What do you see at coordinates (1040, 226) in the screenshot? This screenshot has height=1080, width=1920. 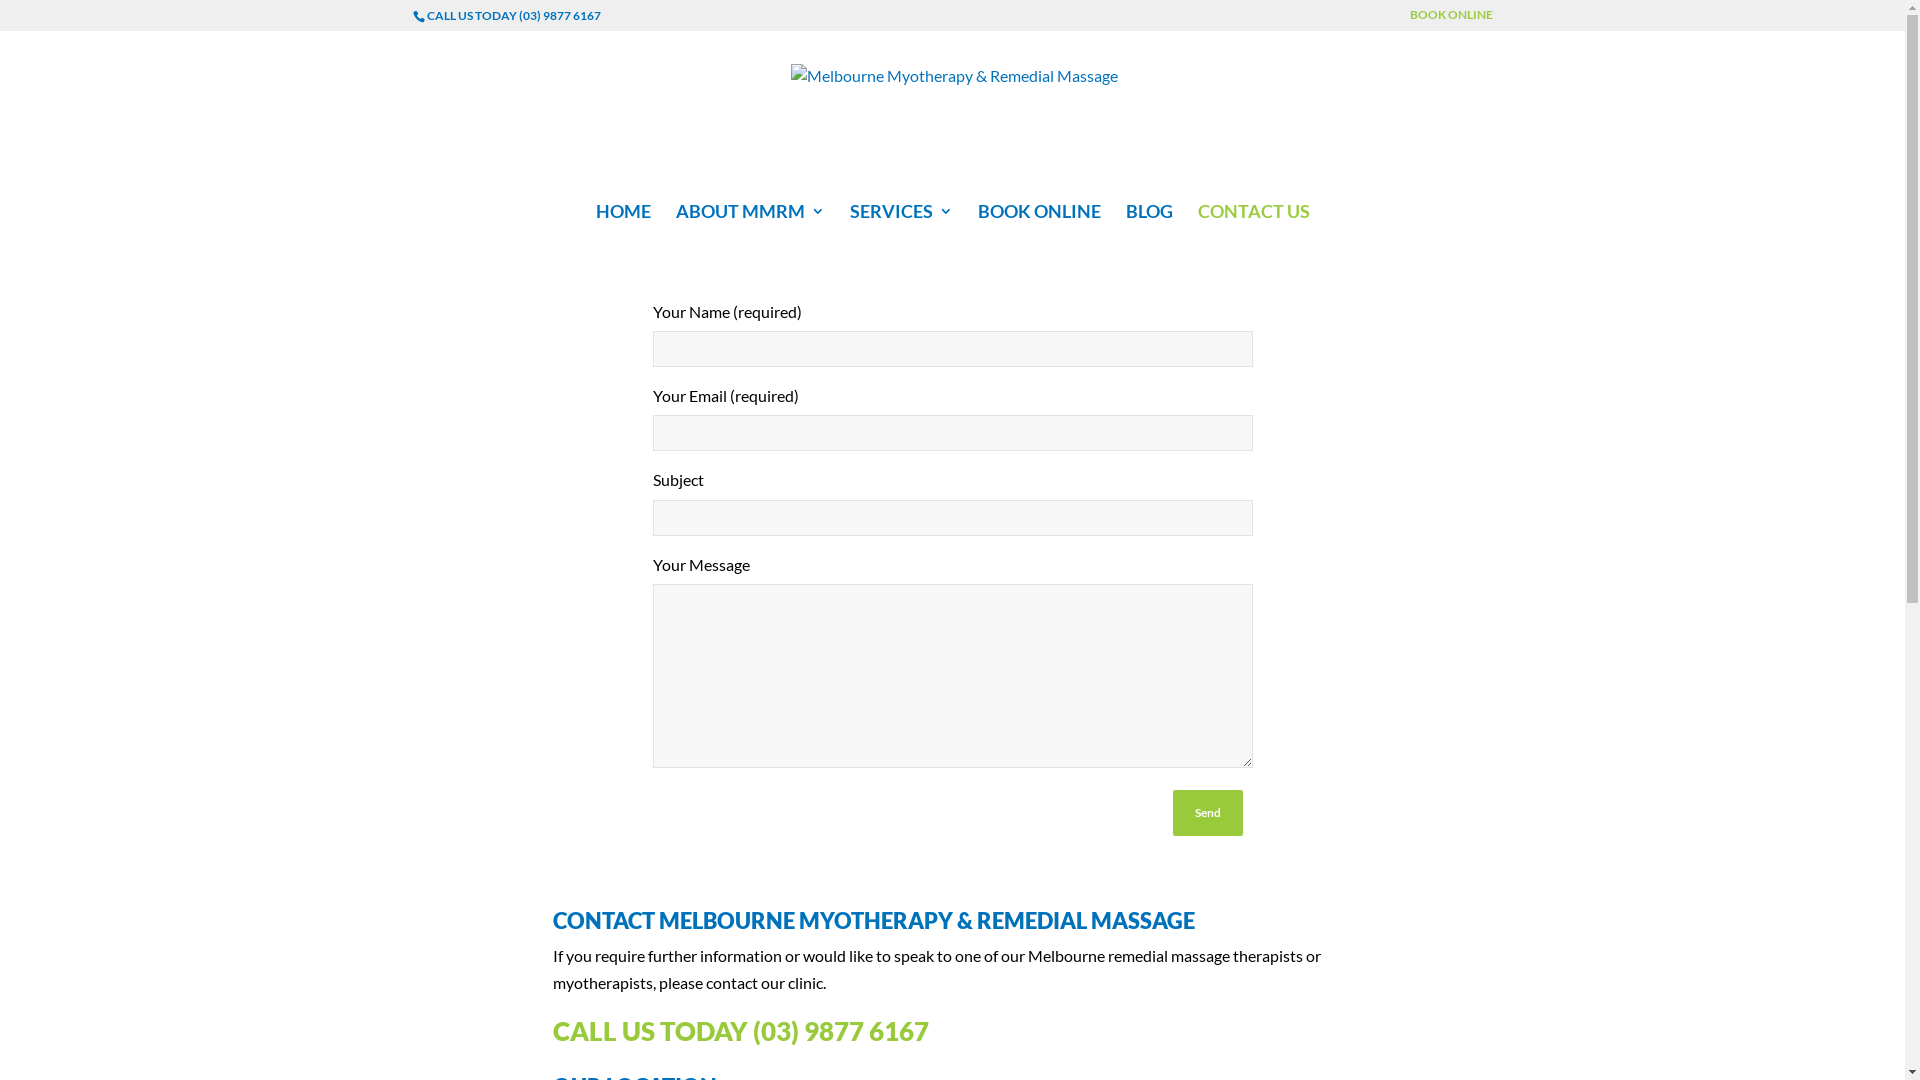 I see `BOOK ONLINE` at bounding box center [1040, 226].